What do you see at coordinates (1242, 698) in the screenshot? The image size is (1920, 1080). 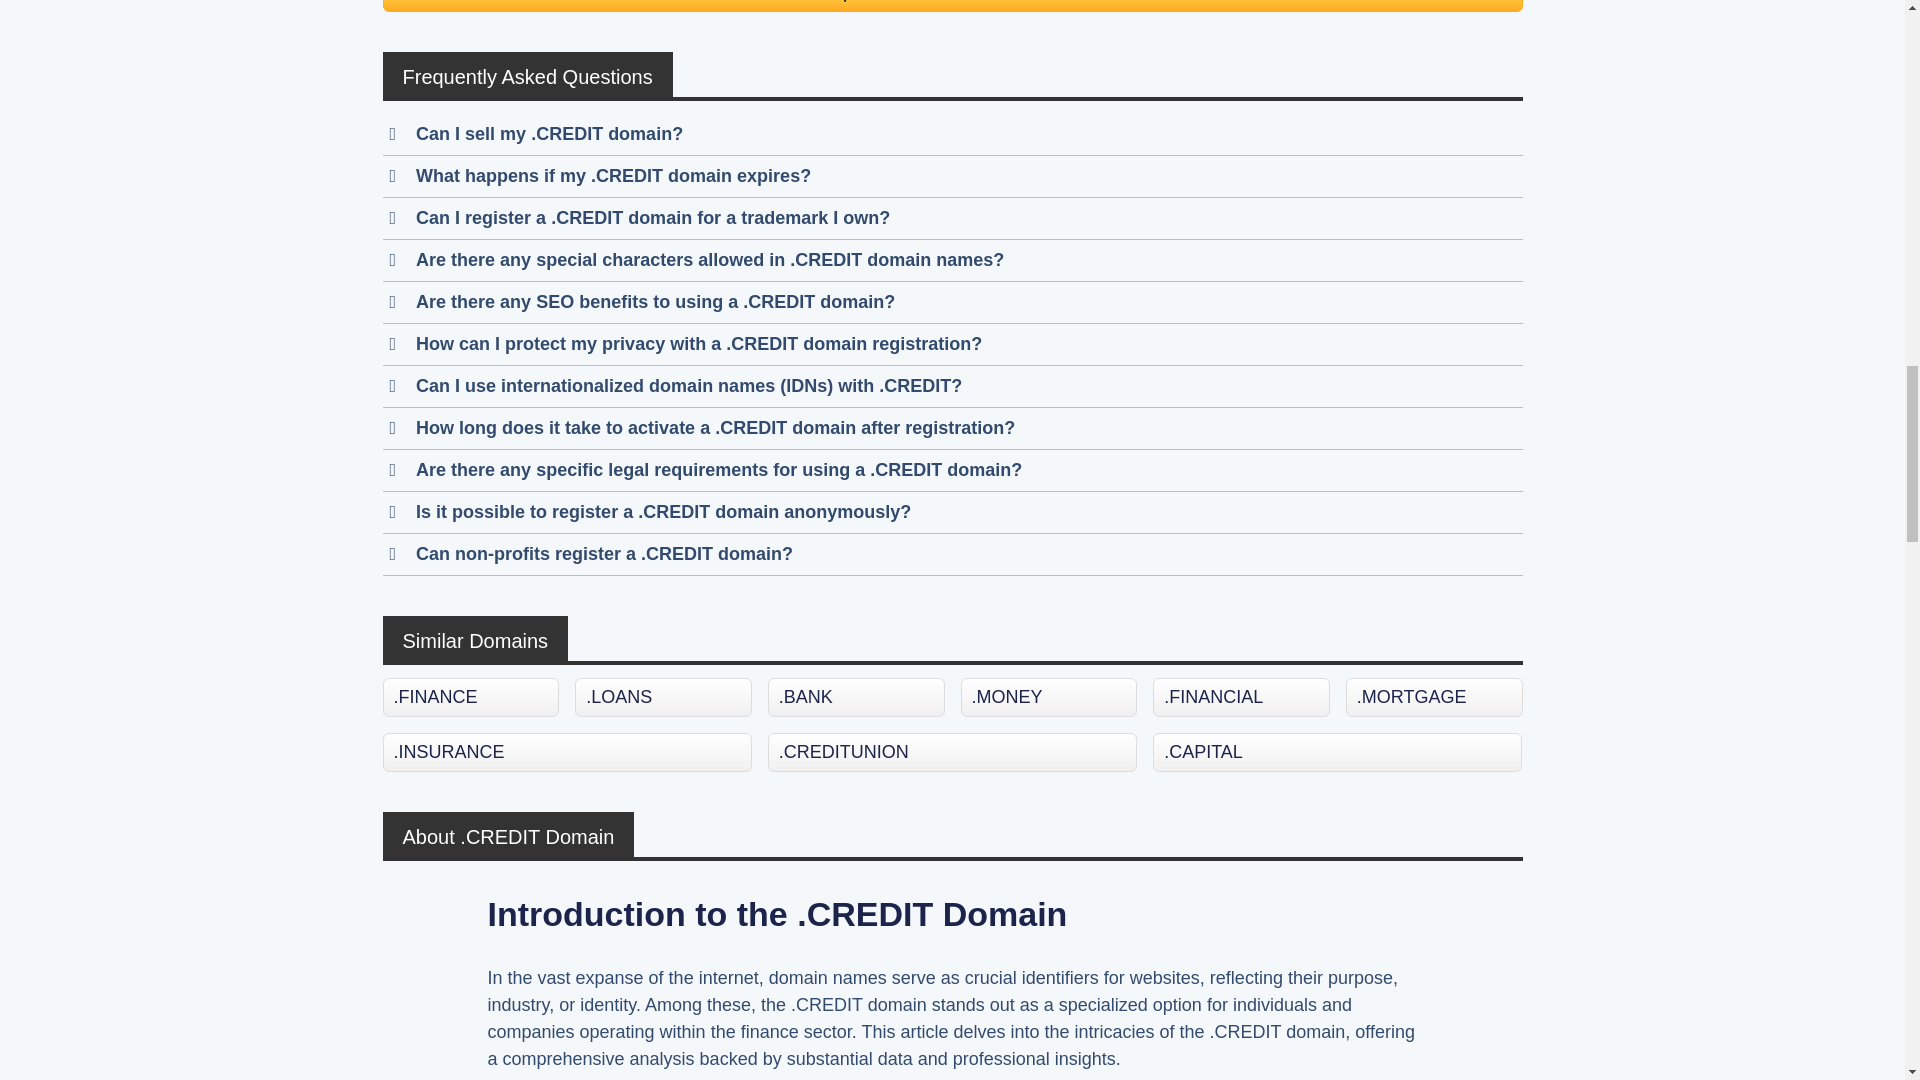 I see `.FINANCIAL` at bounding box center [1242, 698].